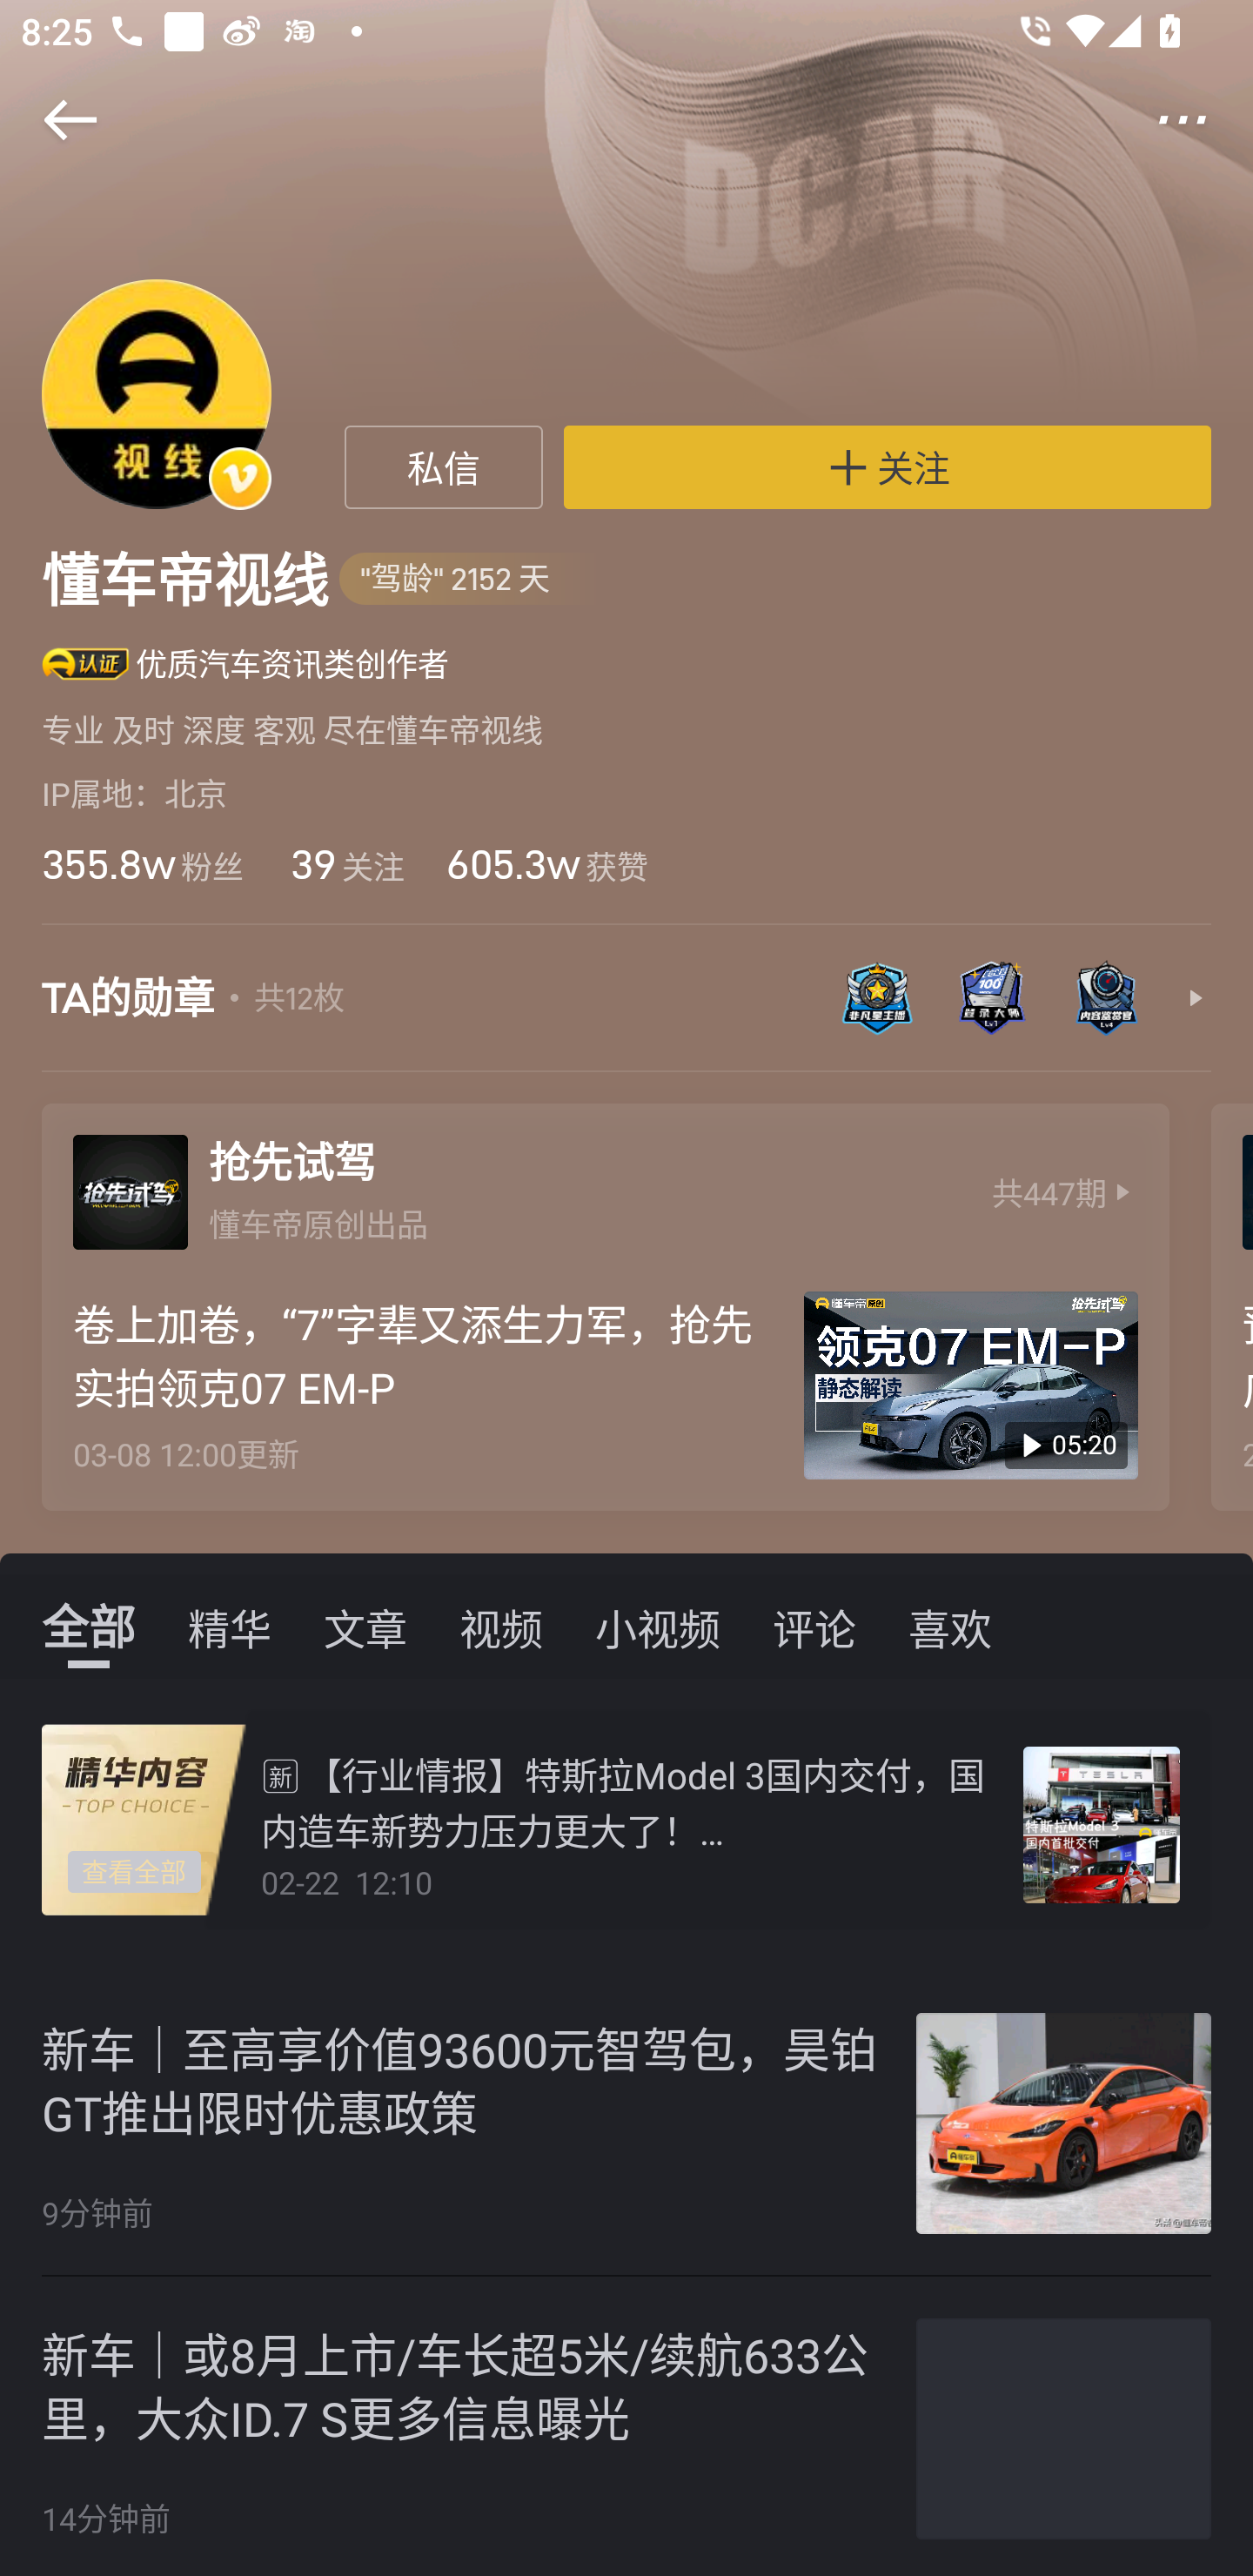 Image resolution: width=1253 pixels, height=2576 pixels. What do you see at coordinates (50, 120) in the screenshot?
I see `` at bounding box center [50, 120].